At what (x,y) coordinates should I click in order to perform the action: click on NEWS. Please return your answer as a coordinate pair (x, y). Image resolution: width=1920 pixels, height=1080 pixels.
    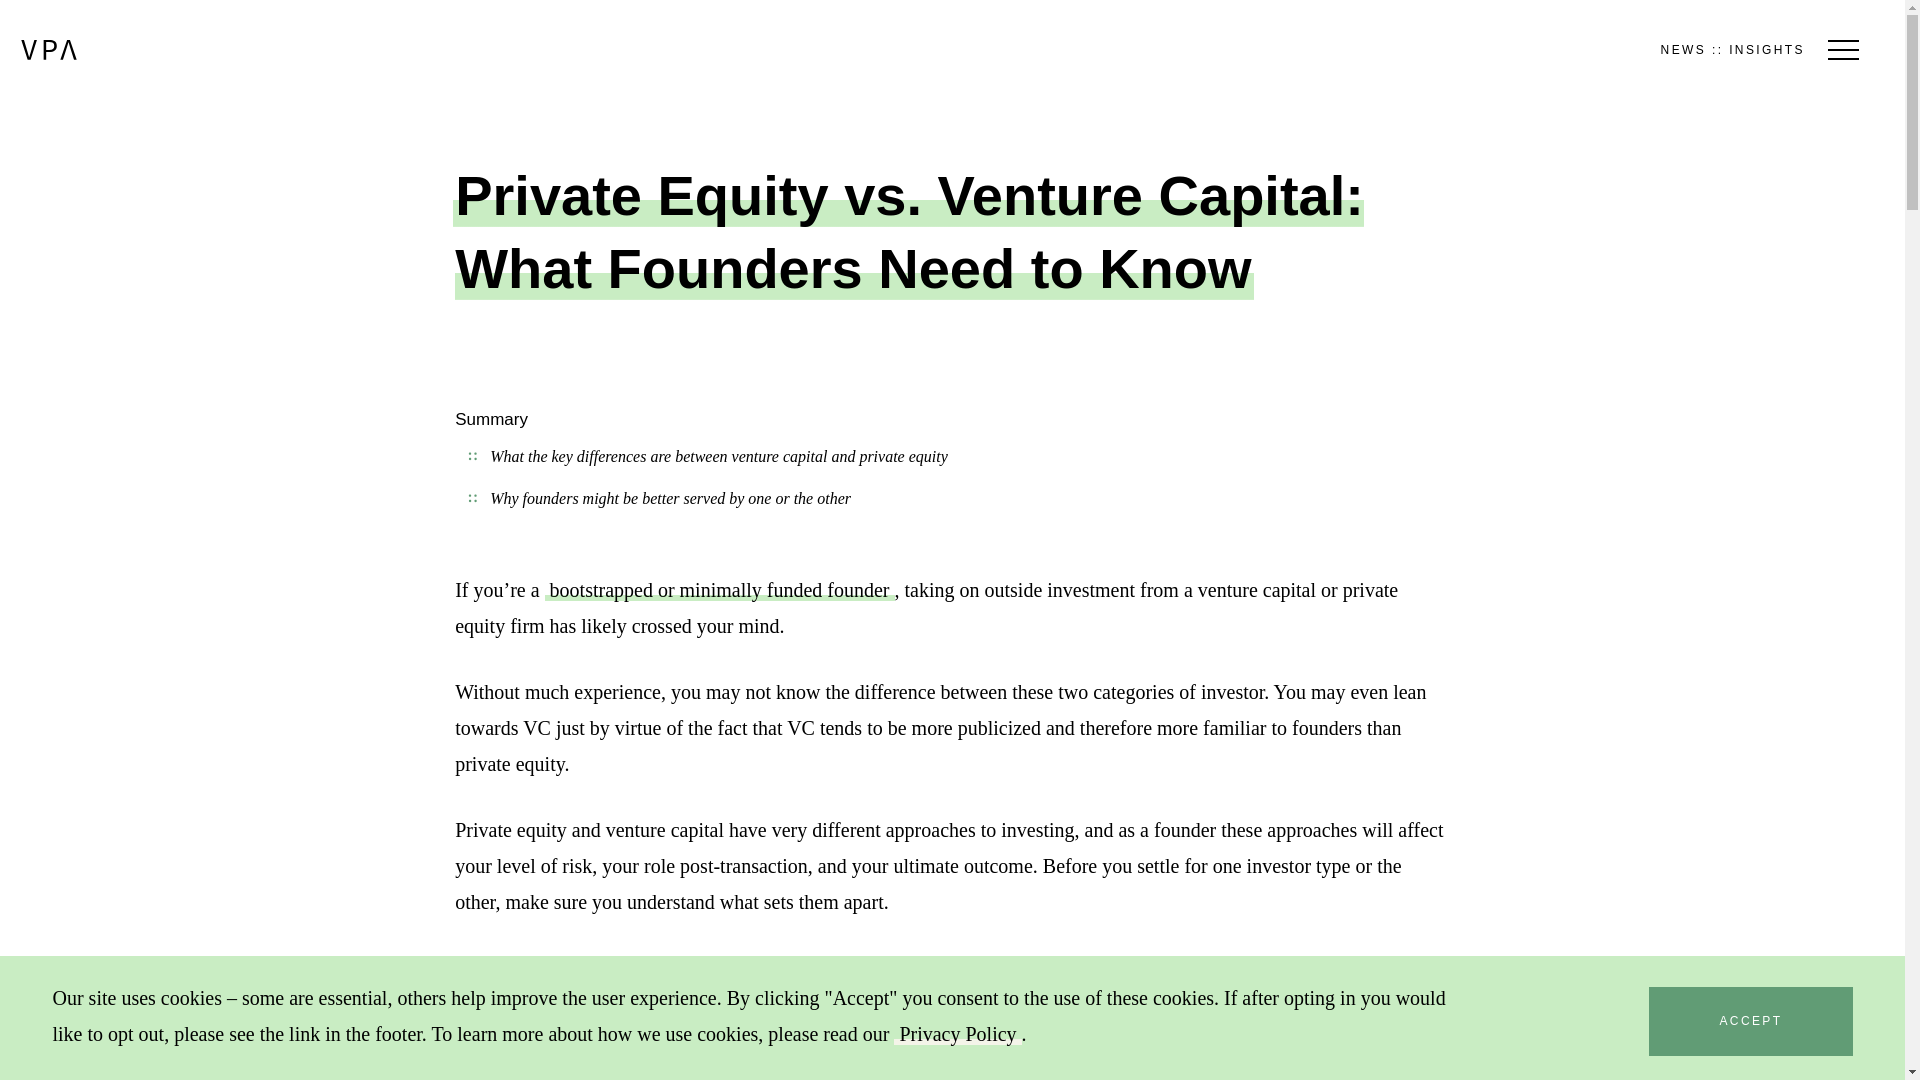
    Looking at the image, I should click on (1683, 48).